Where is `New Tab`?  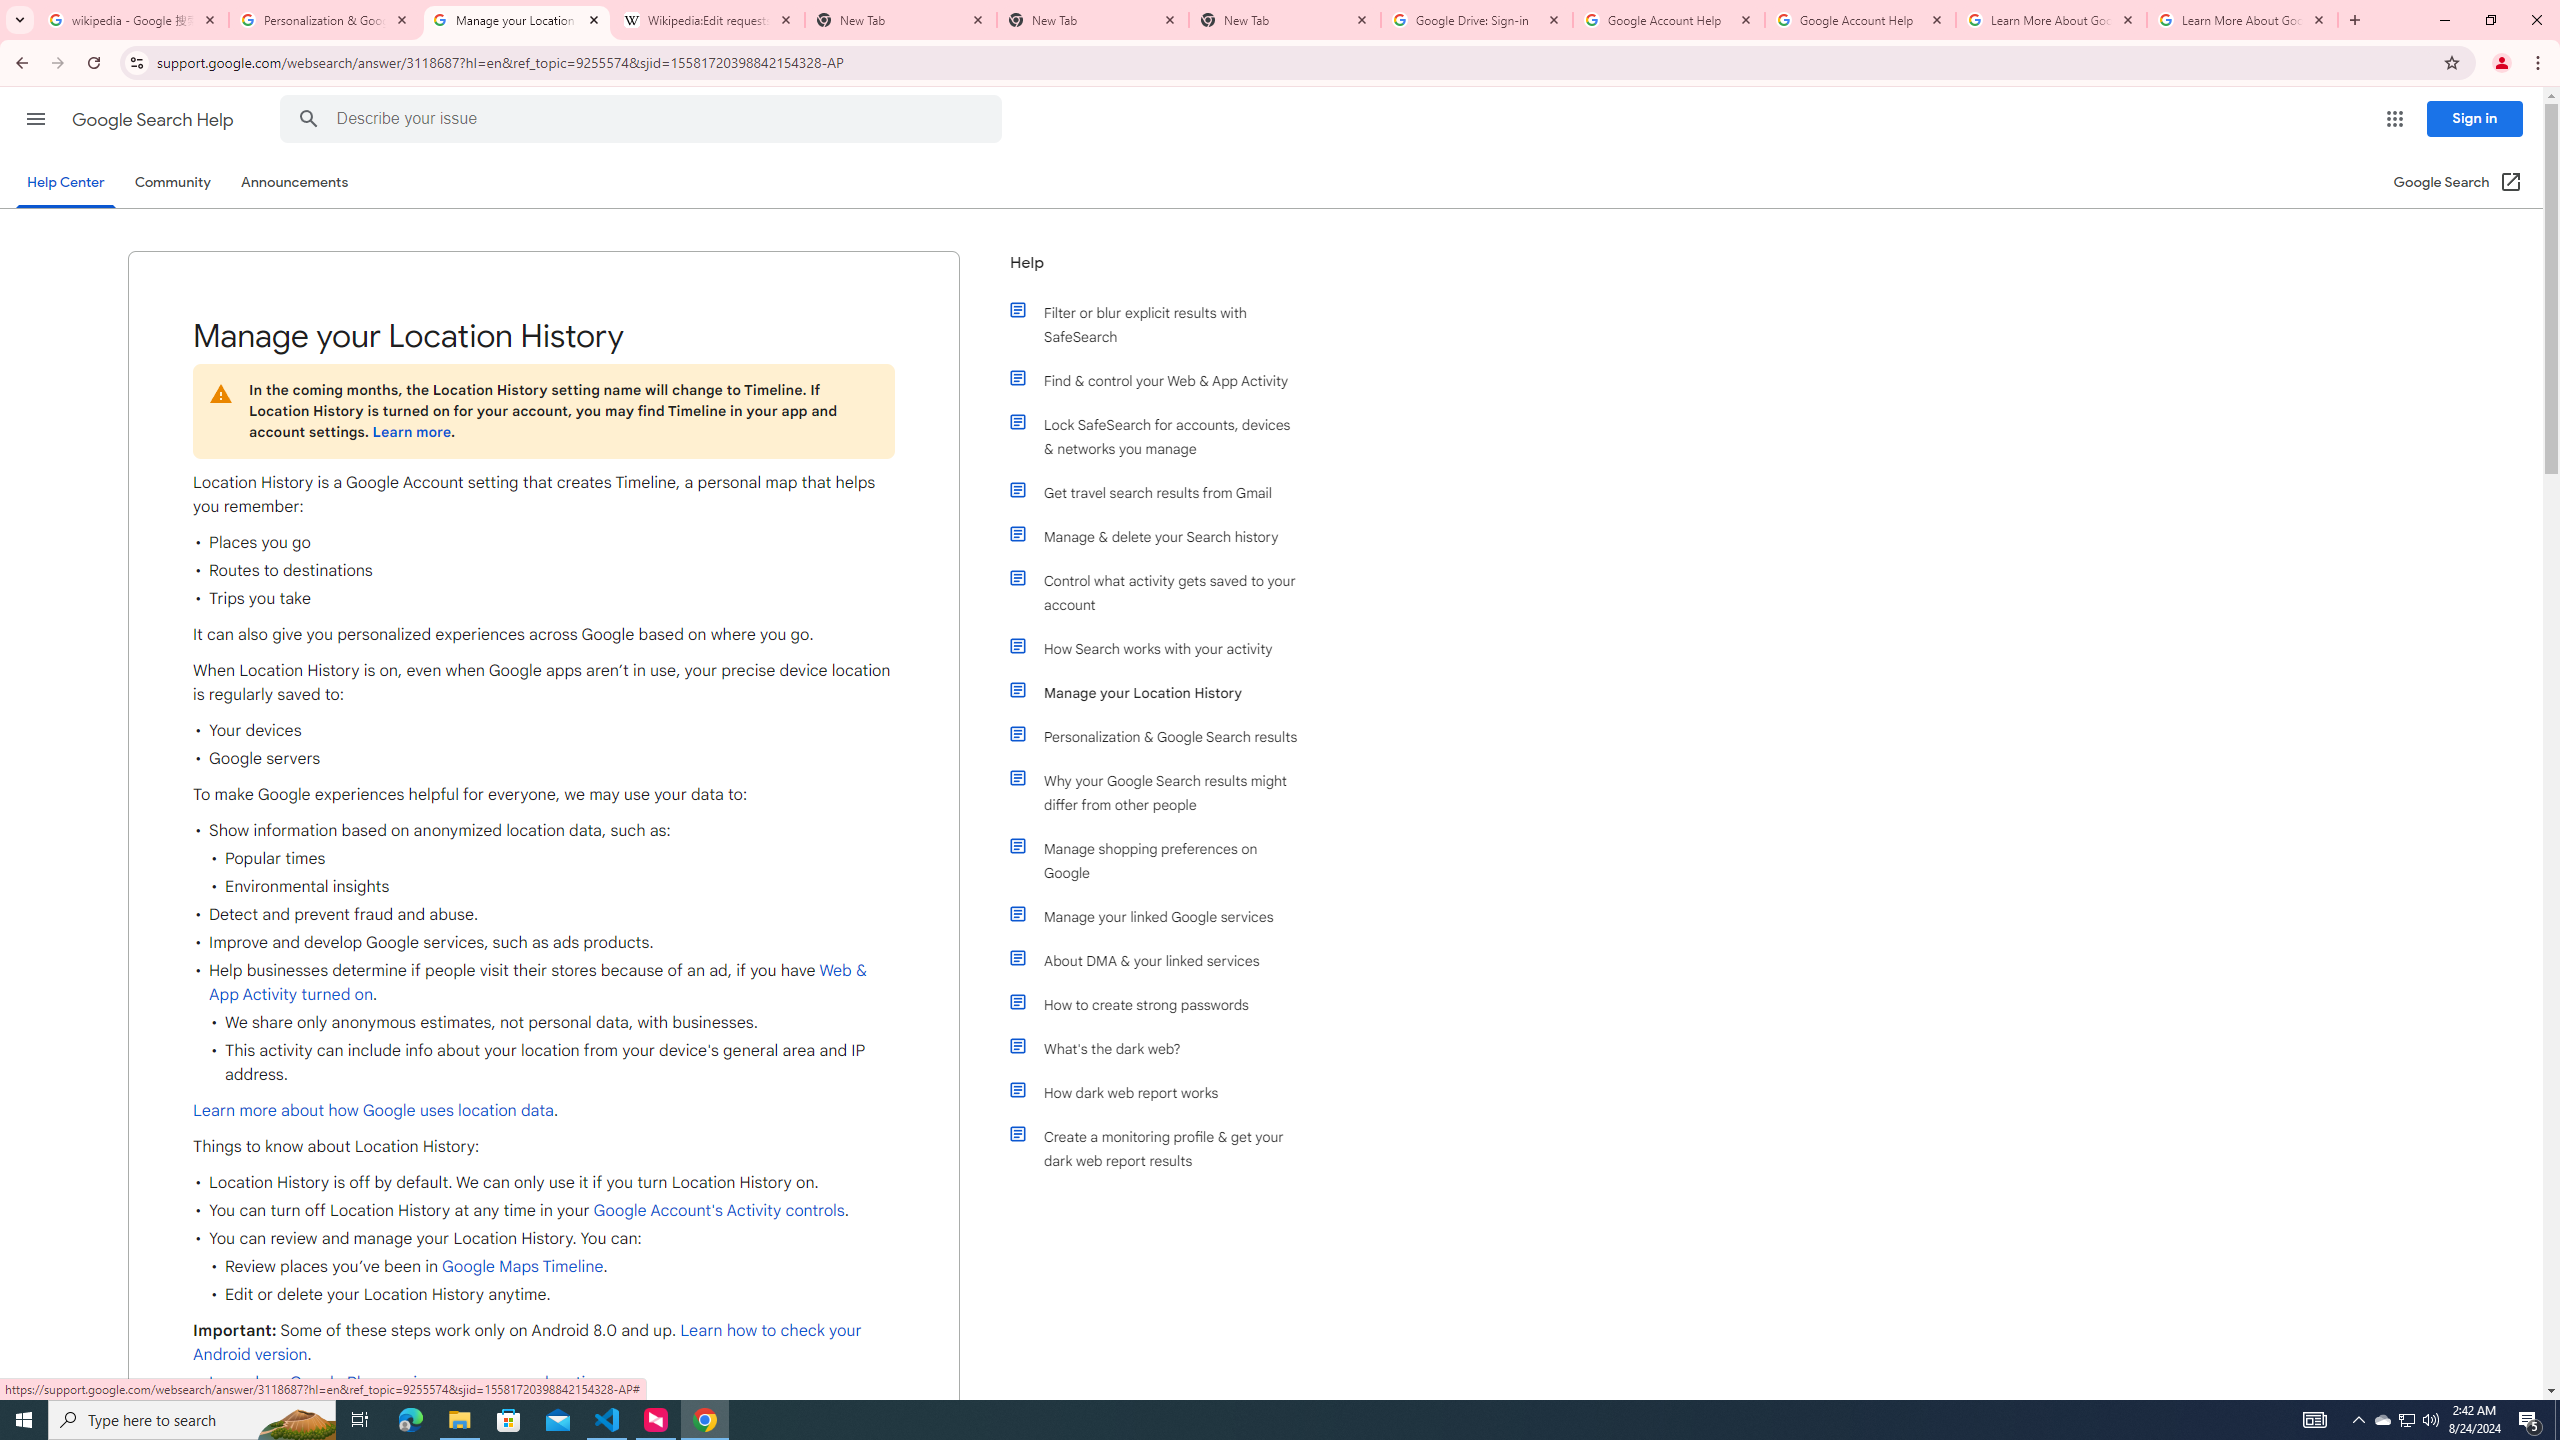
New Tab is located at coordinates (1093, 20).